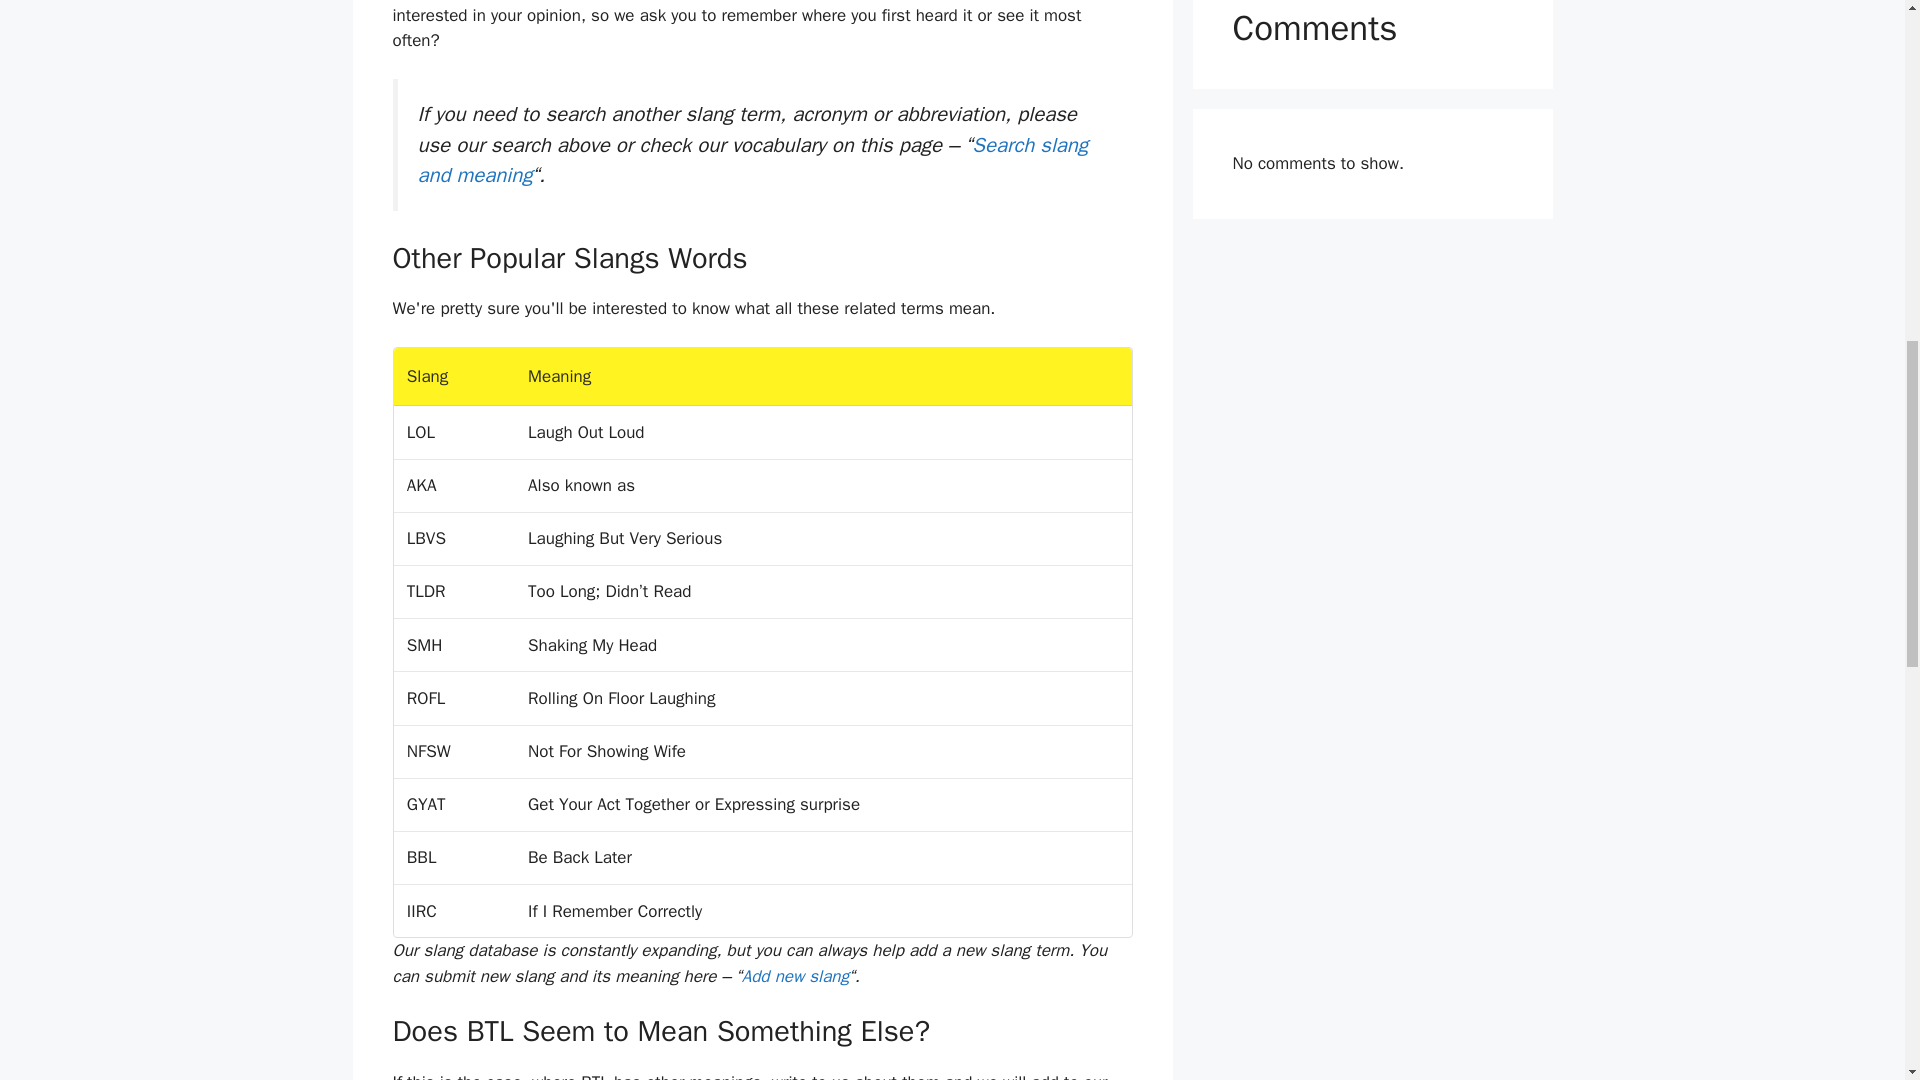 The width and height of the screenshot is (1920, 1080). What do you see at coordinates (794, 976) in the screenshot?
I see `Add new slang` at bounding box center [794, 976].